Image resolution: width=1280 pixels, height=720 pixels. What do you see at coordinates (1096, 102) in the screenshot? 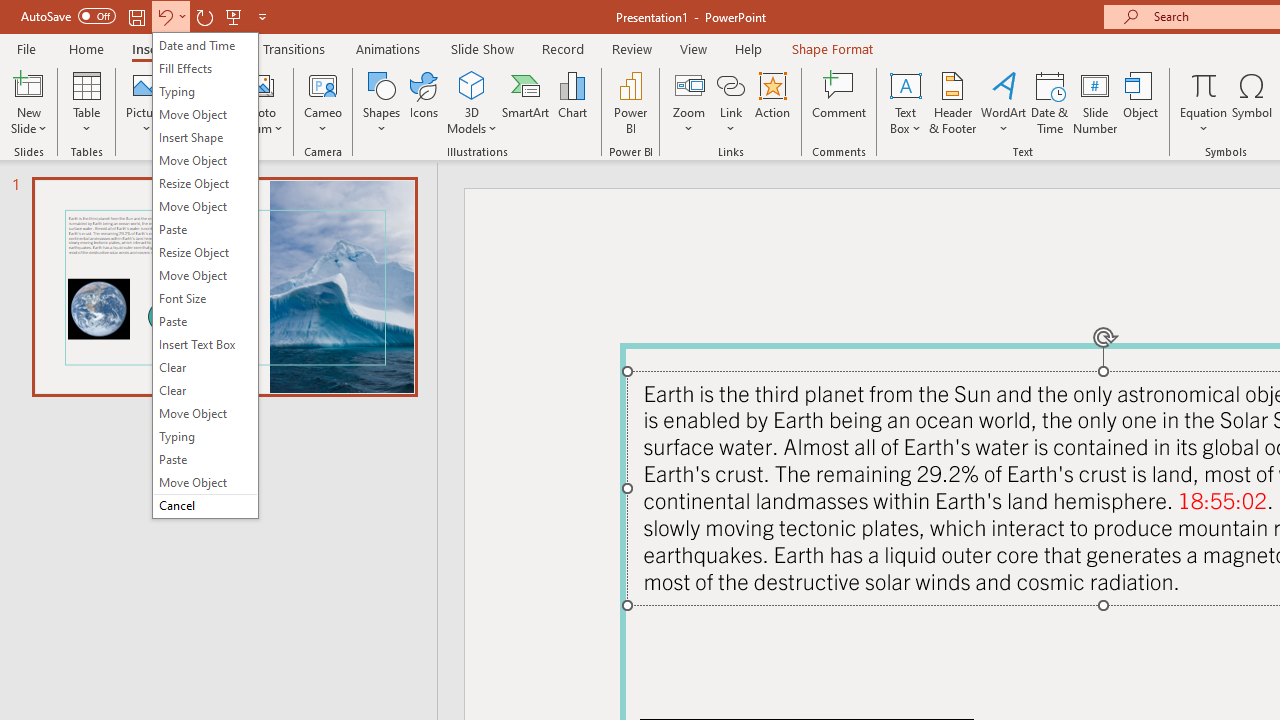
I see `Slide Number` at bounding box center [1096, 102].